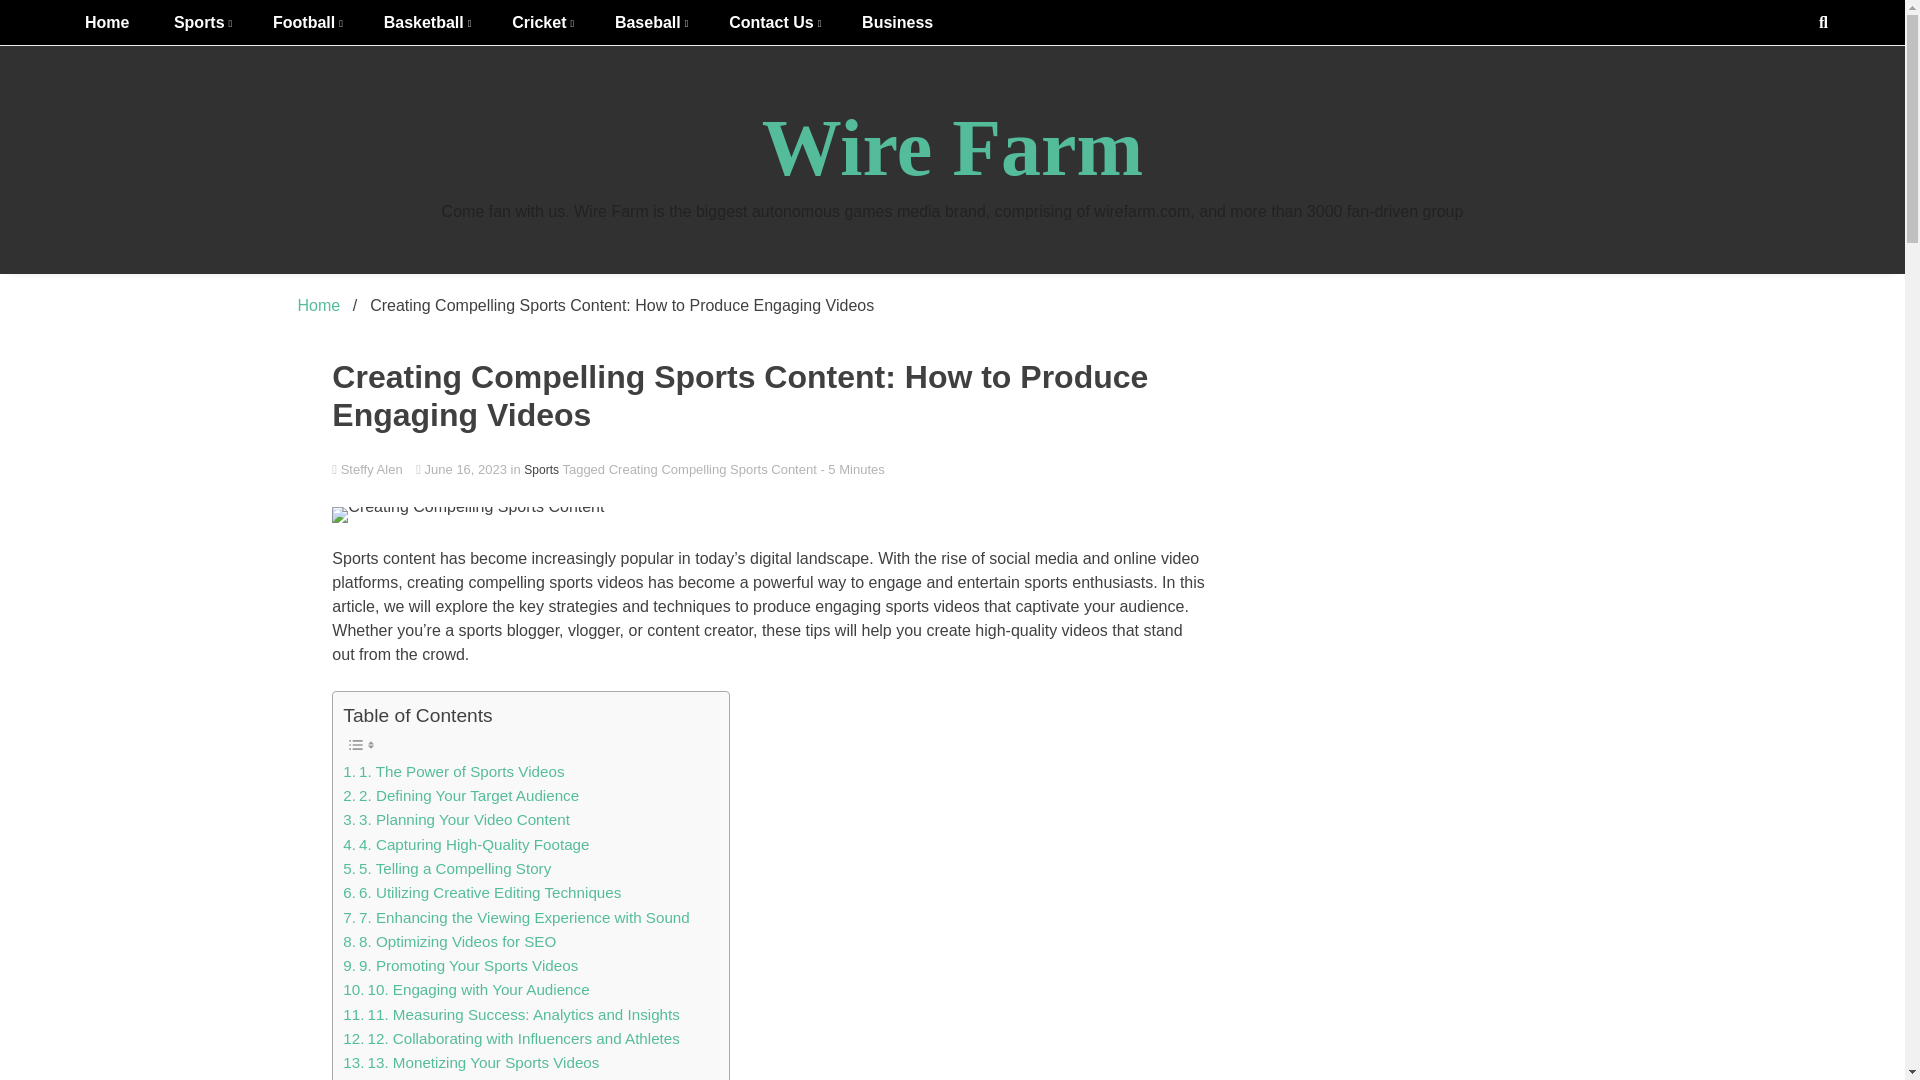  Describe the element at coordinates (466, 990) in the screenshot. I see `10. Engaging with Your Audience` at that location.